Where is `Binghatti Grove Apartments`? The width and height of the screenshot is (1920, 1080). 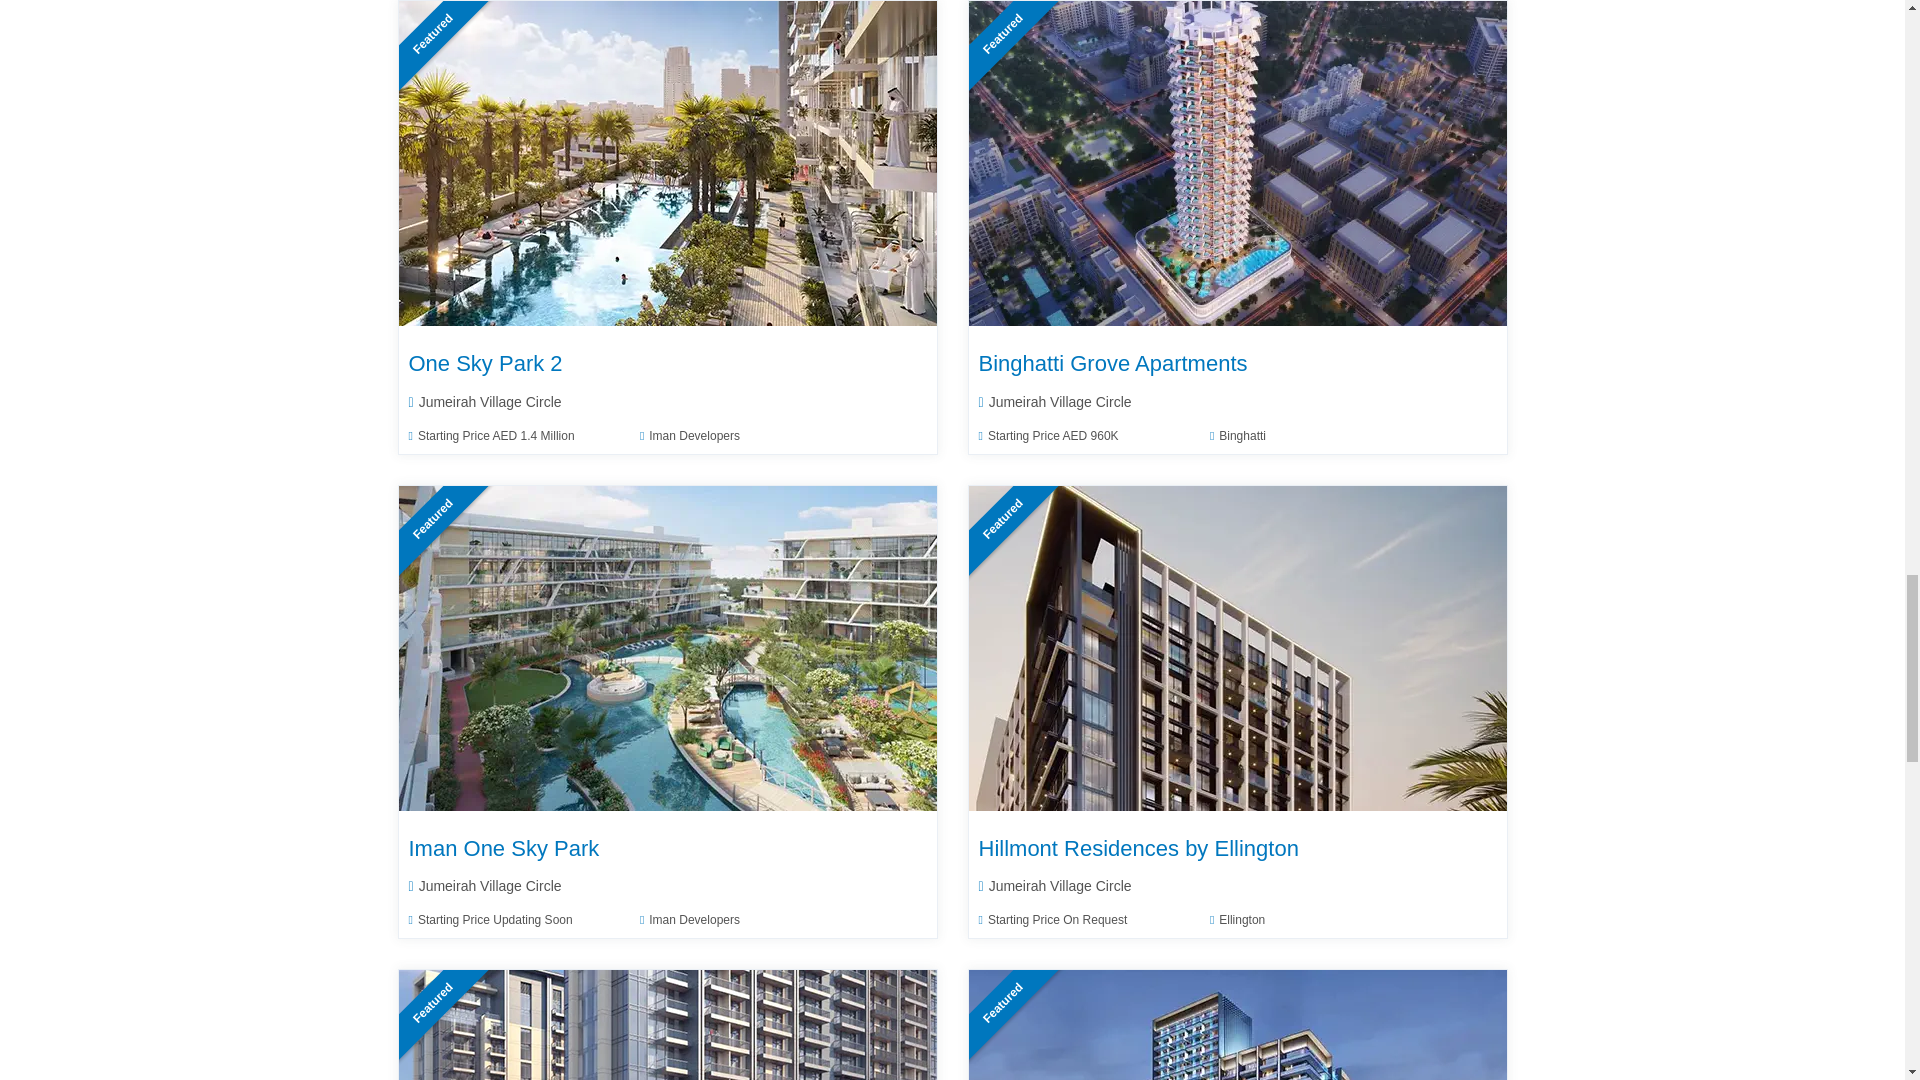
Binghatti Grove Apartments is located at coordinates (1238, 164).